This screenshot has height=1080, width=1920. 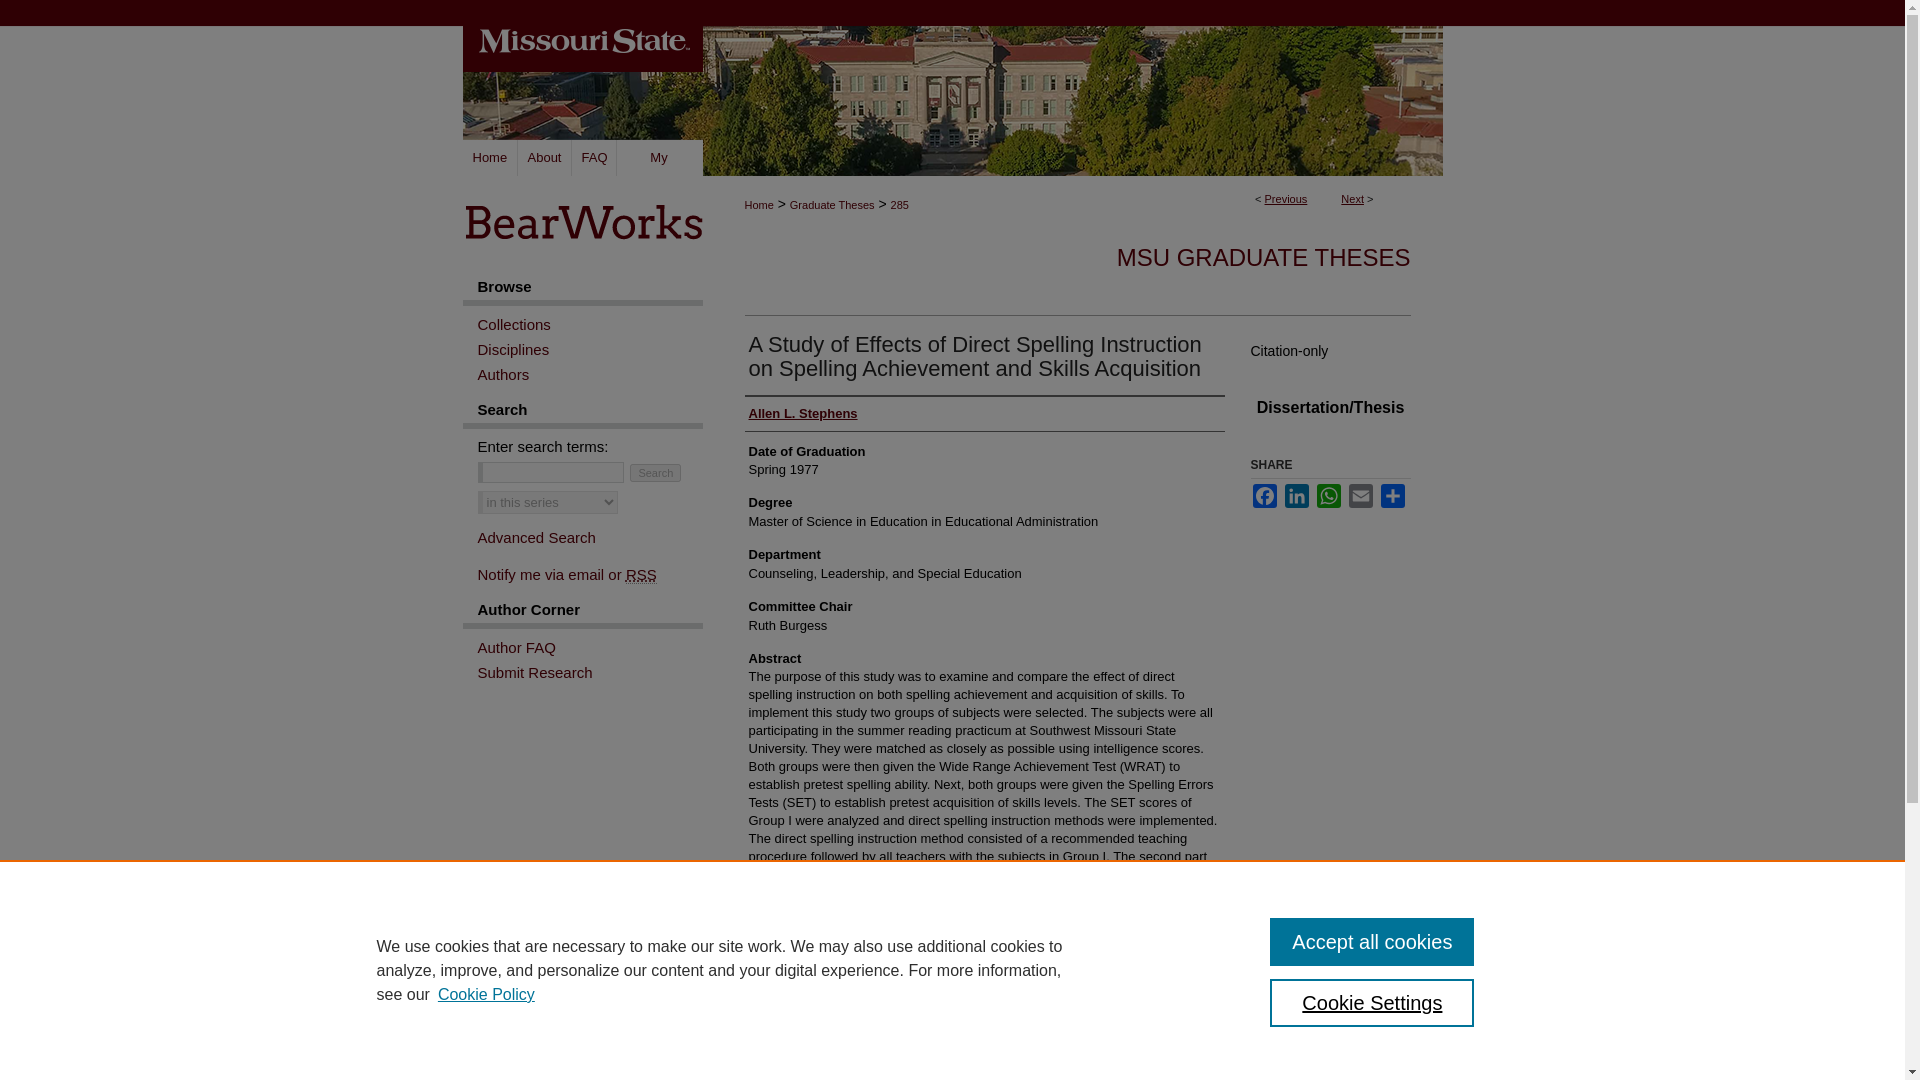 I want to click on Search, so click(x=655, y=472).